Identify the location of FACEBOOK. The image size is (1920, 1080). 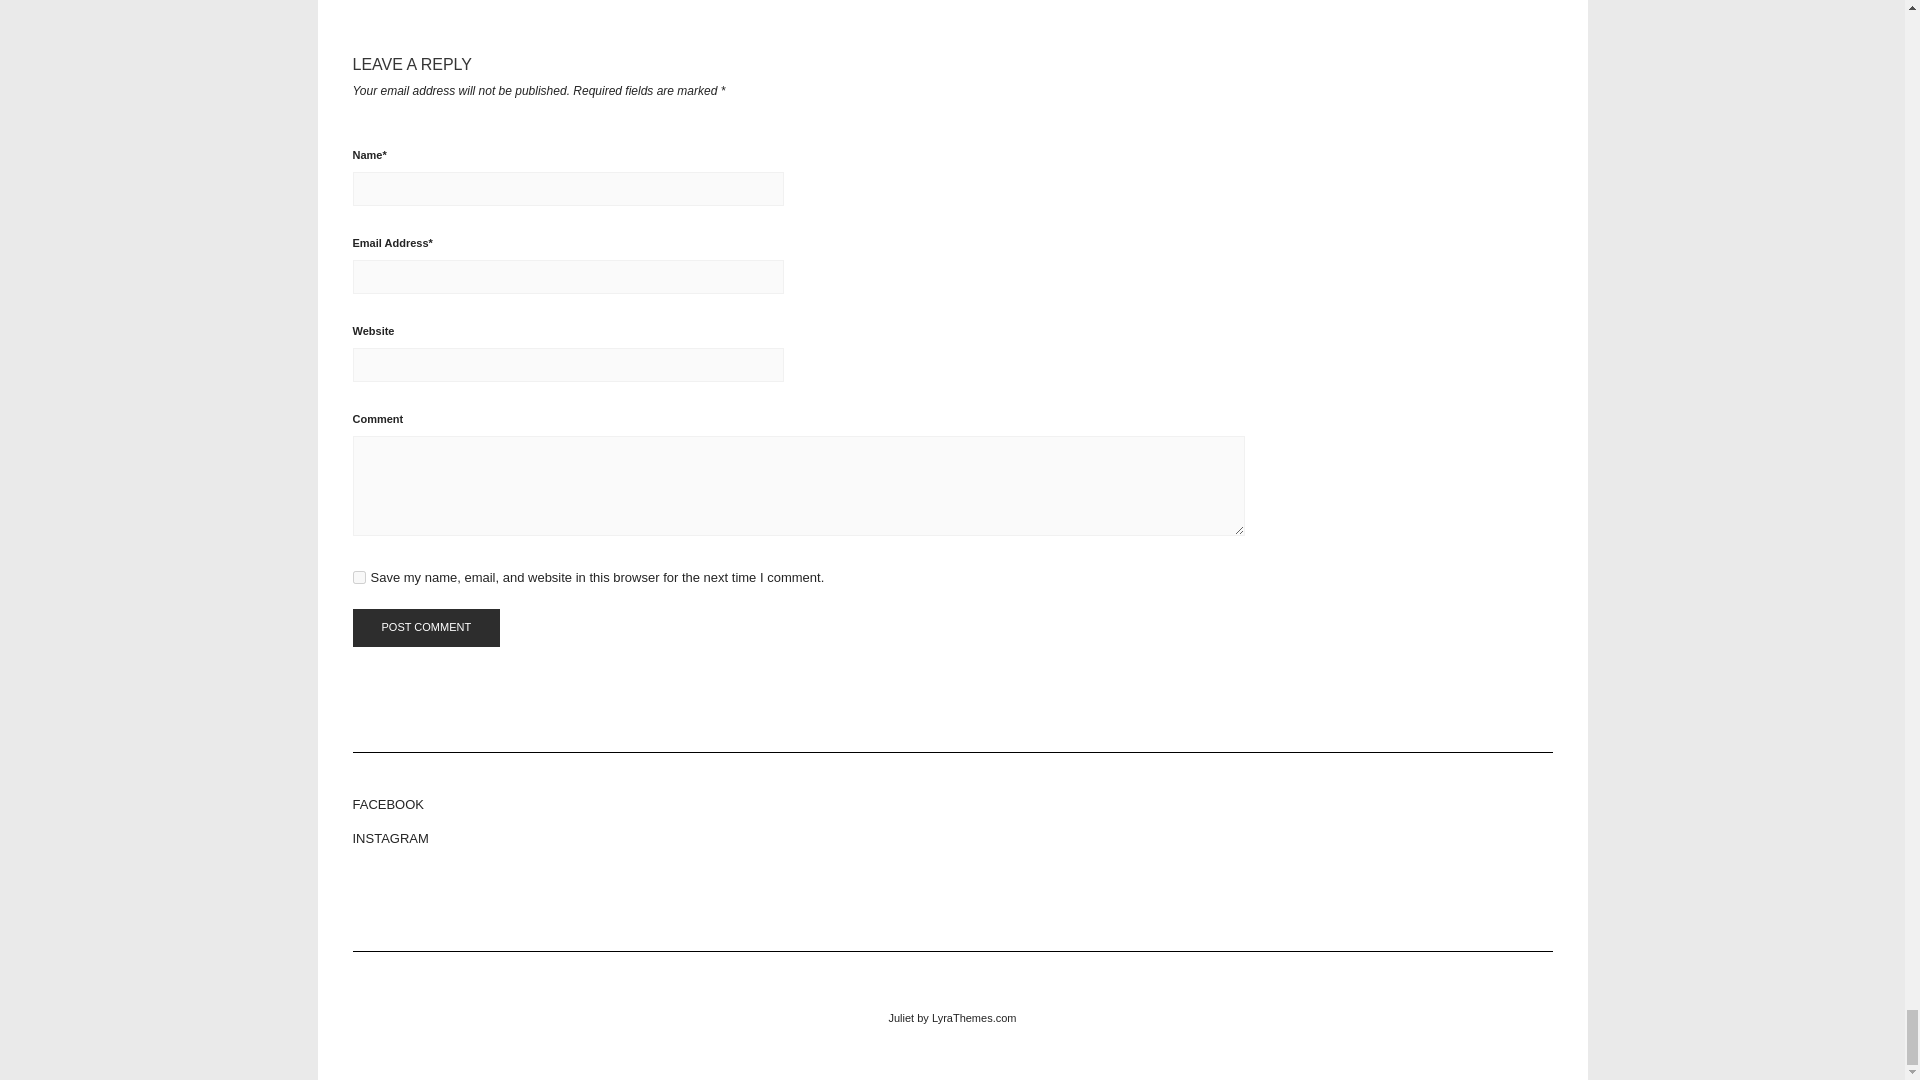
(951, 804).